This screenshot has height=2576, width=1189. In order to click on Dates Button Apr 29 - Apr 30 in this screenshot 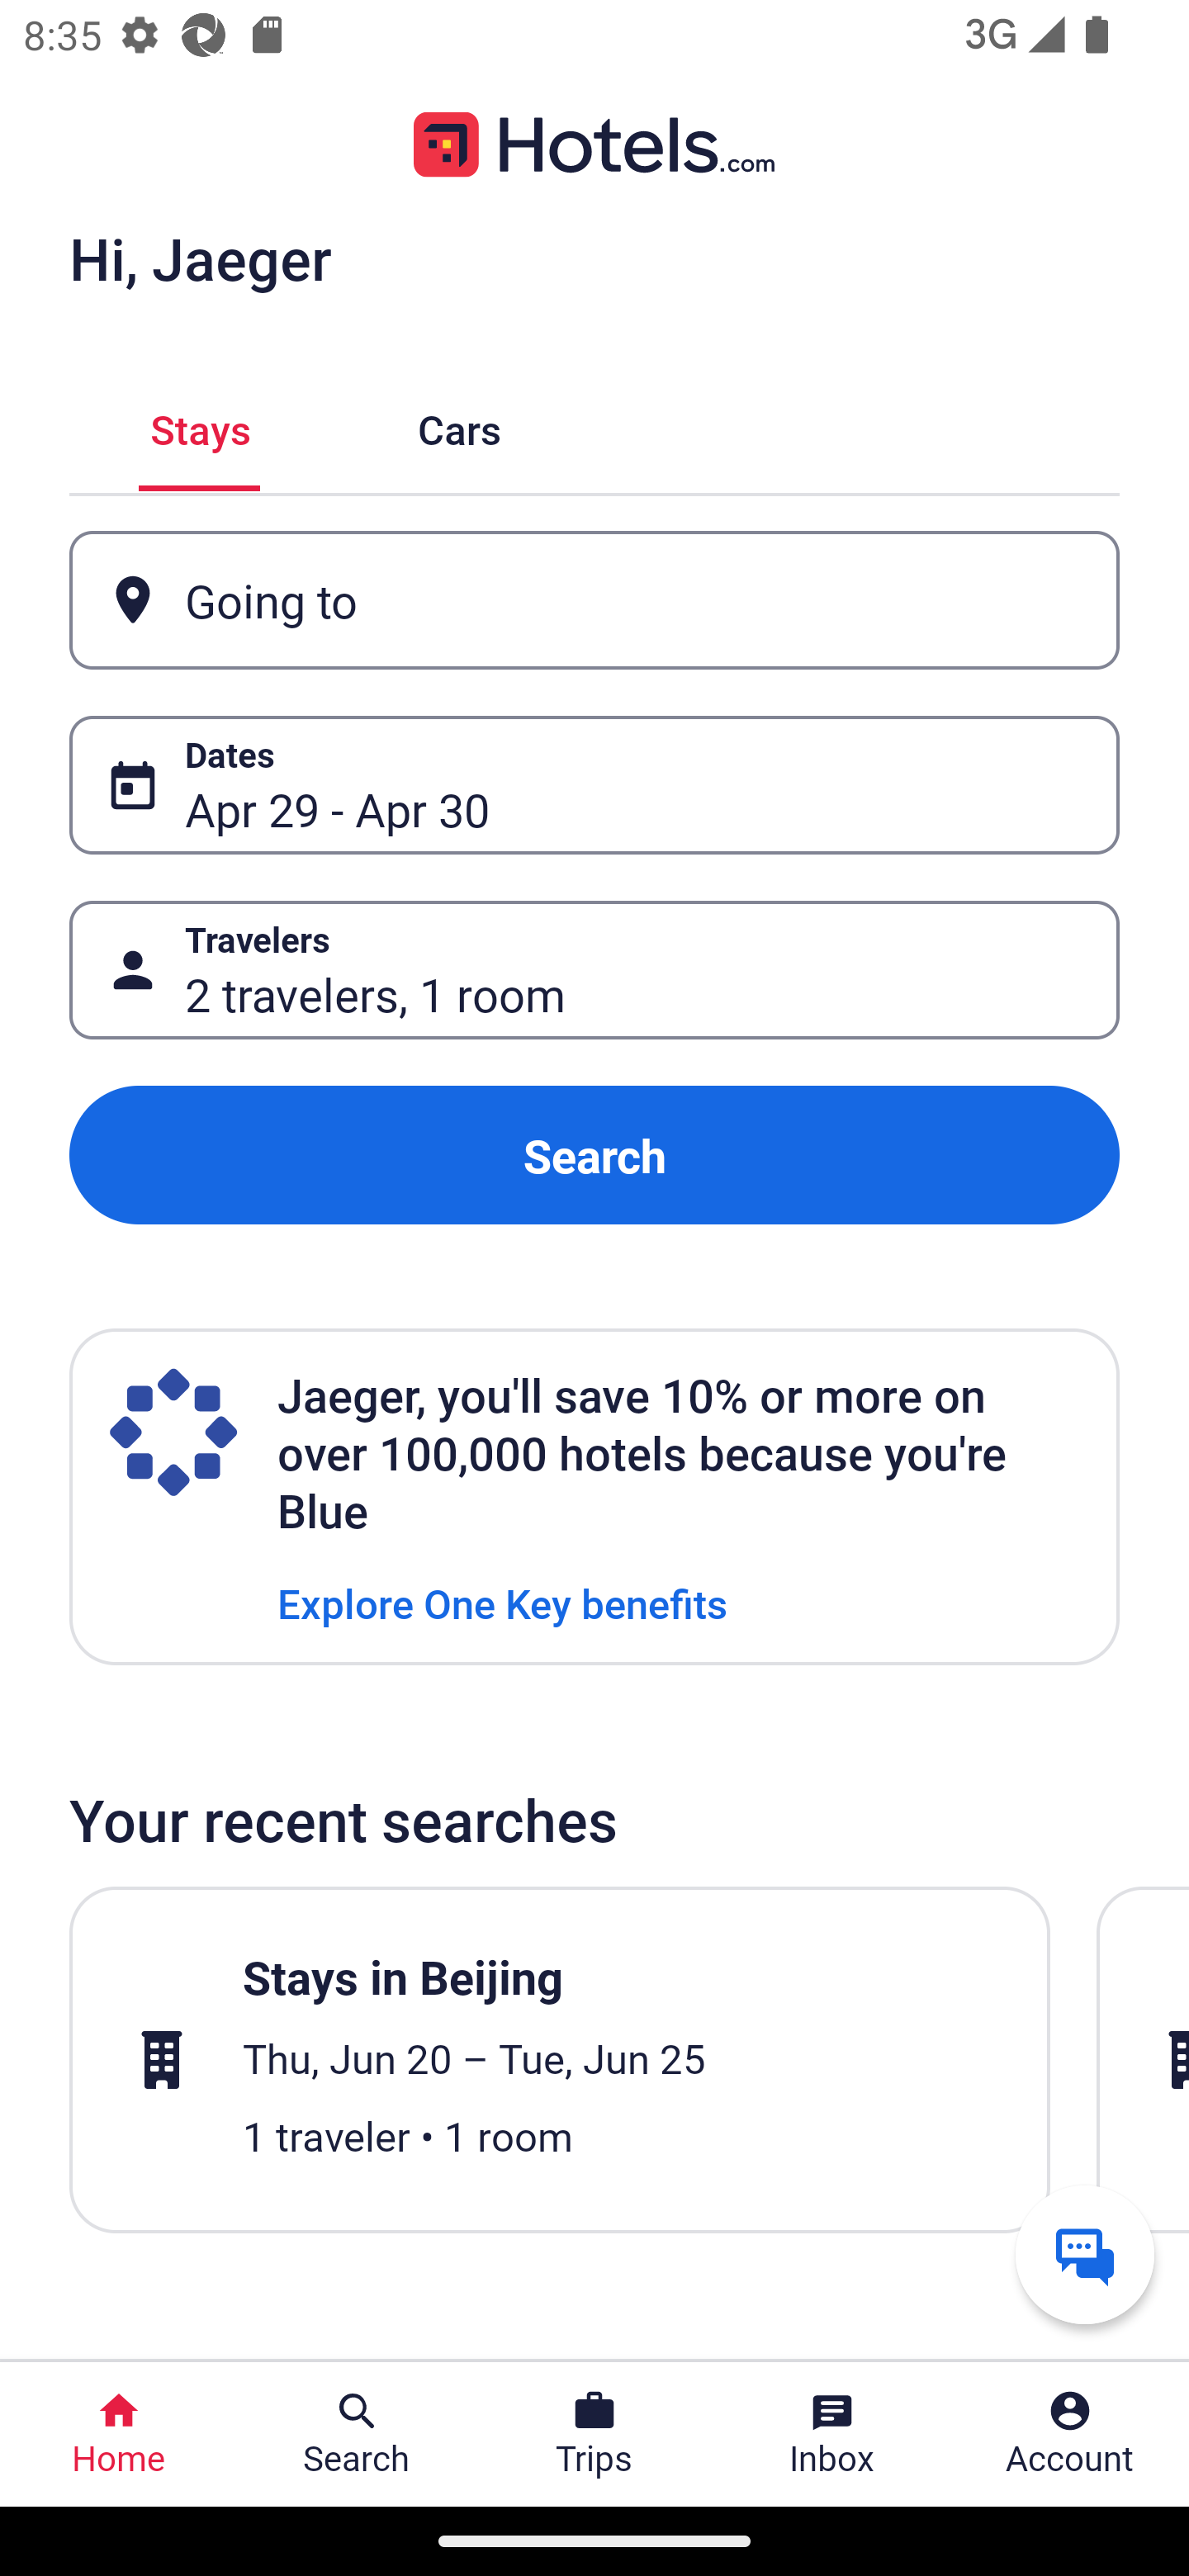, I will do `click(594, 785)`.